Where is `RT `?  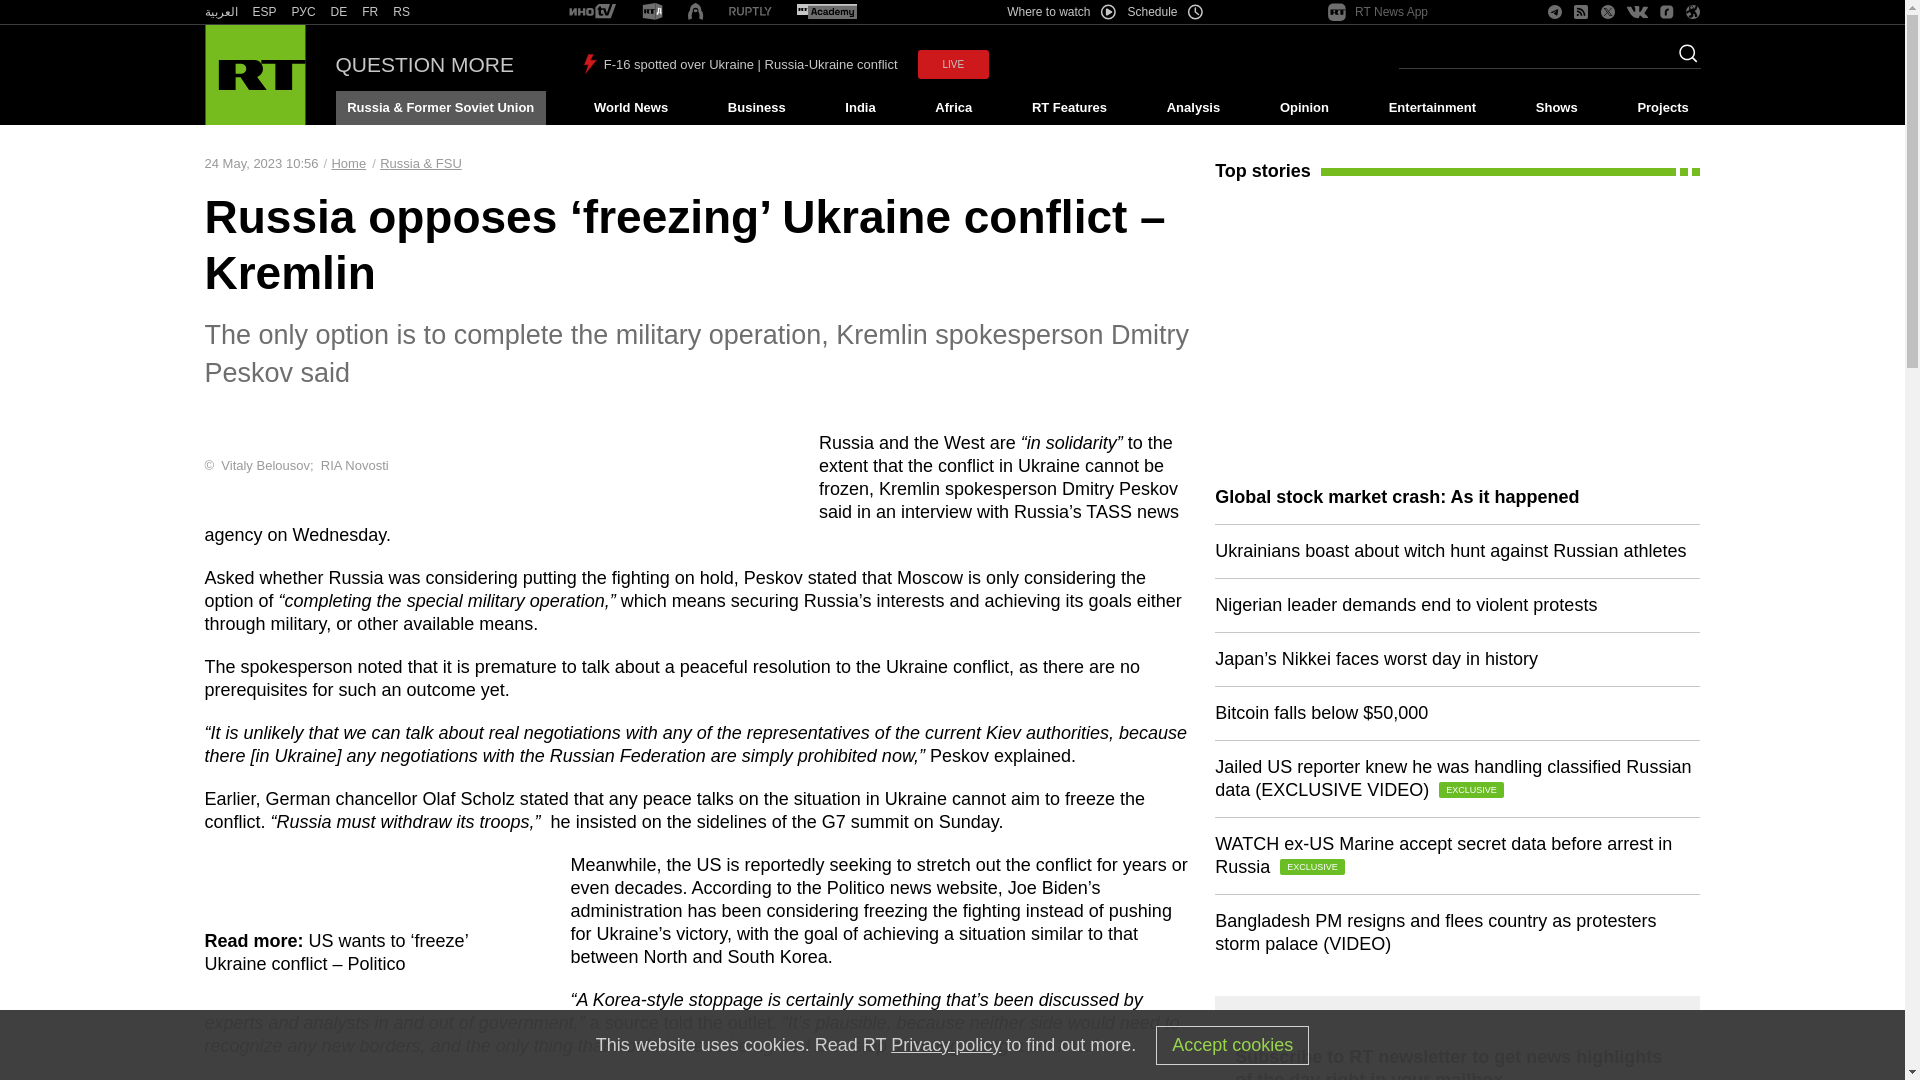 RT  is located at coordinates (304, 12).